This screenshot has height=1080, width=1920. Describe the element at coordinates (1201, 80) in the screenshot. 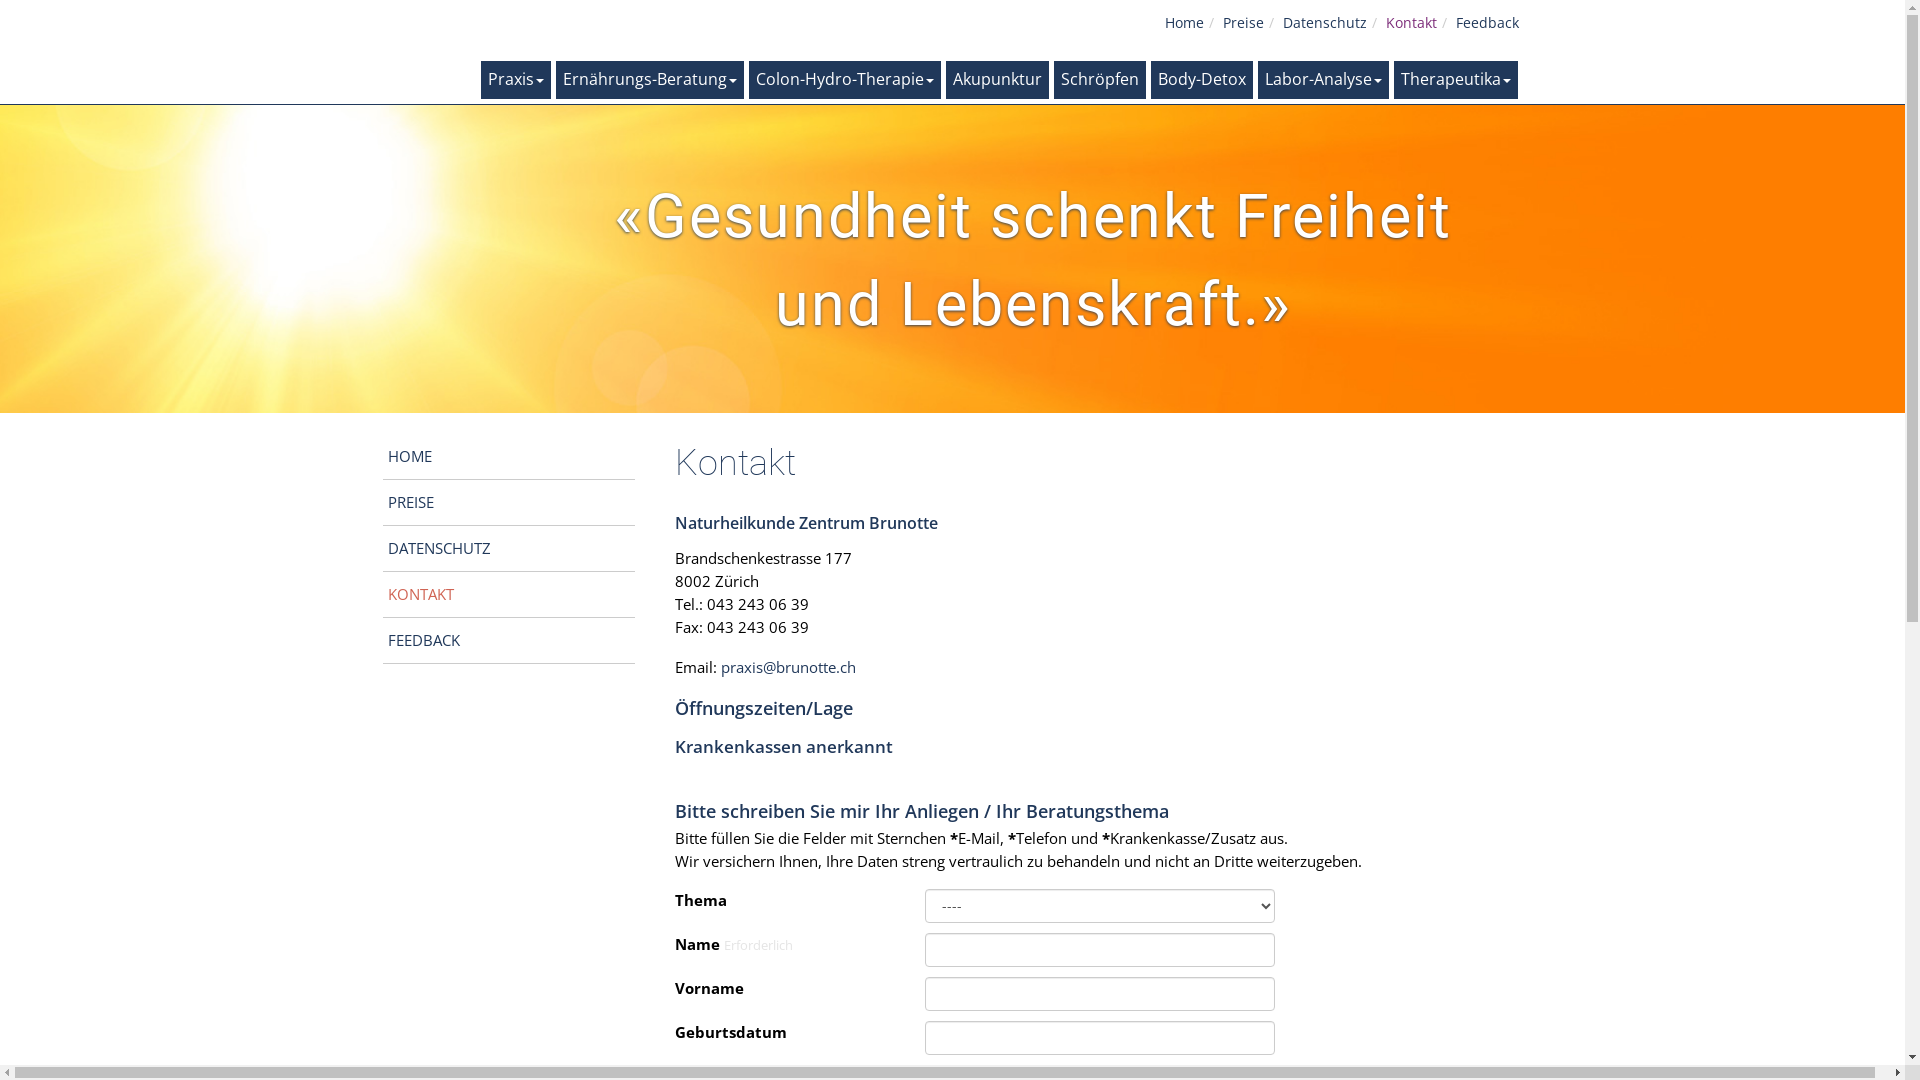

I see `Body-Detox` at that location.